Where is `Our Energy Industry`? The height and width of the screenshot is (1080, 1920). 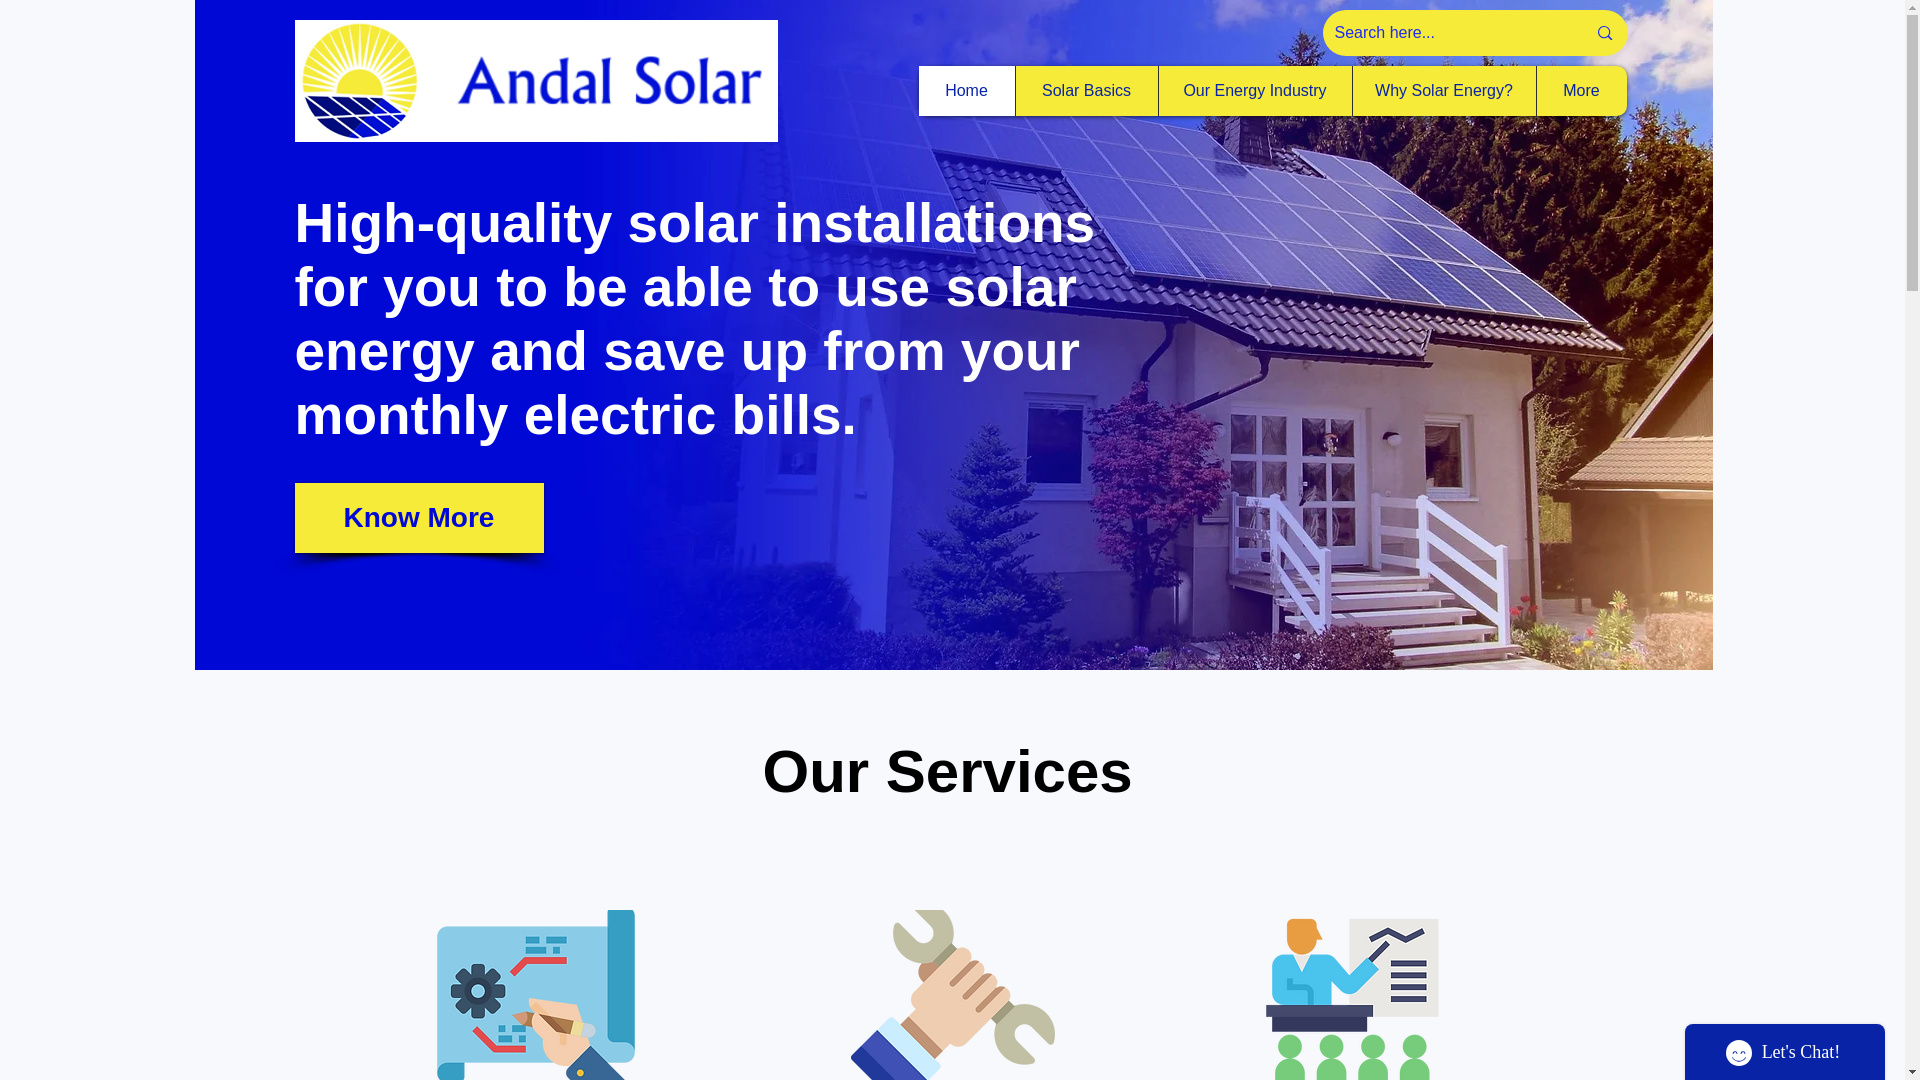
Our Energy Industry is located at coordinates (1254, 90).